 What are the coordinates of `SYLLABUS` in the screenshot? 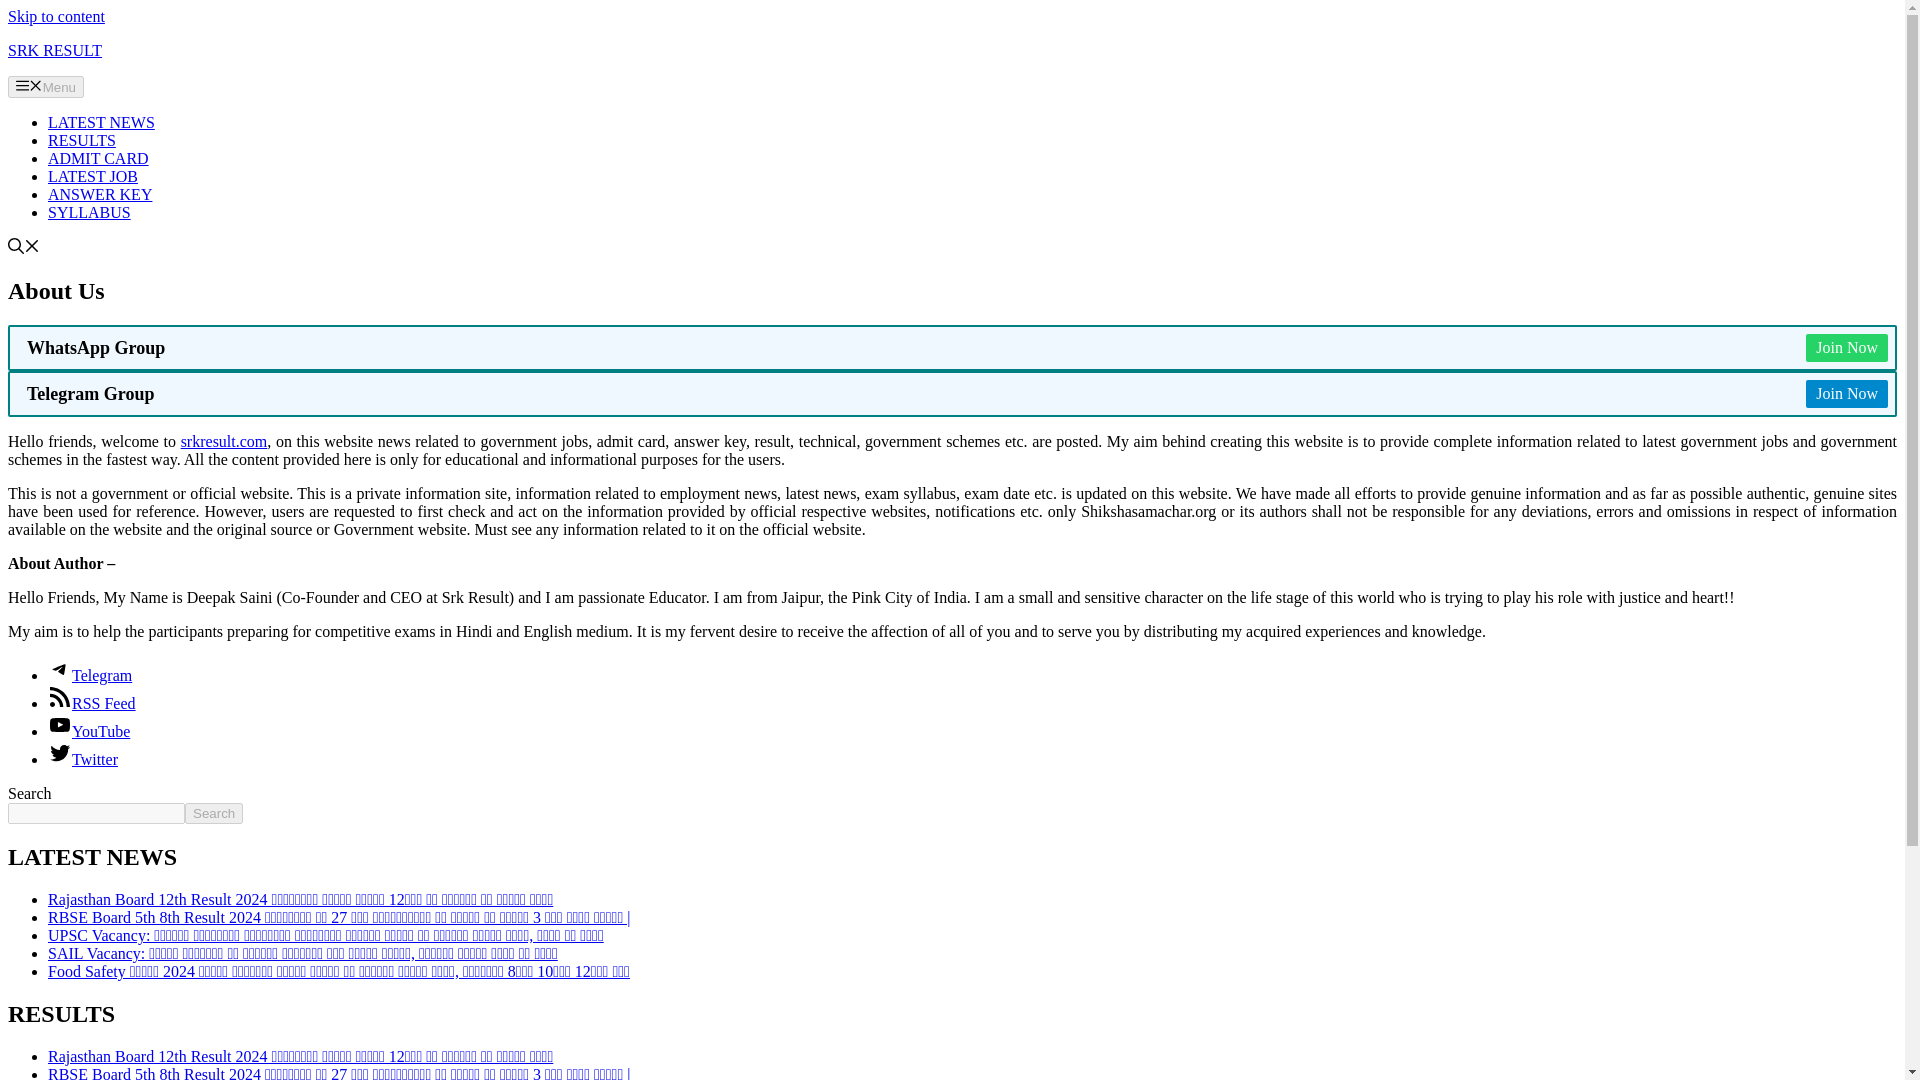 It's located at (89, 212).